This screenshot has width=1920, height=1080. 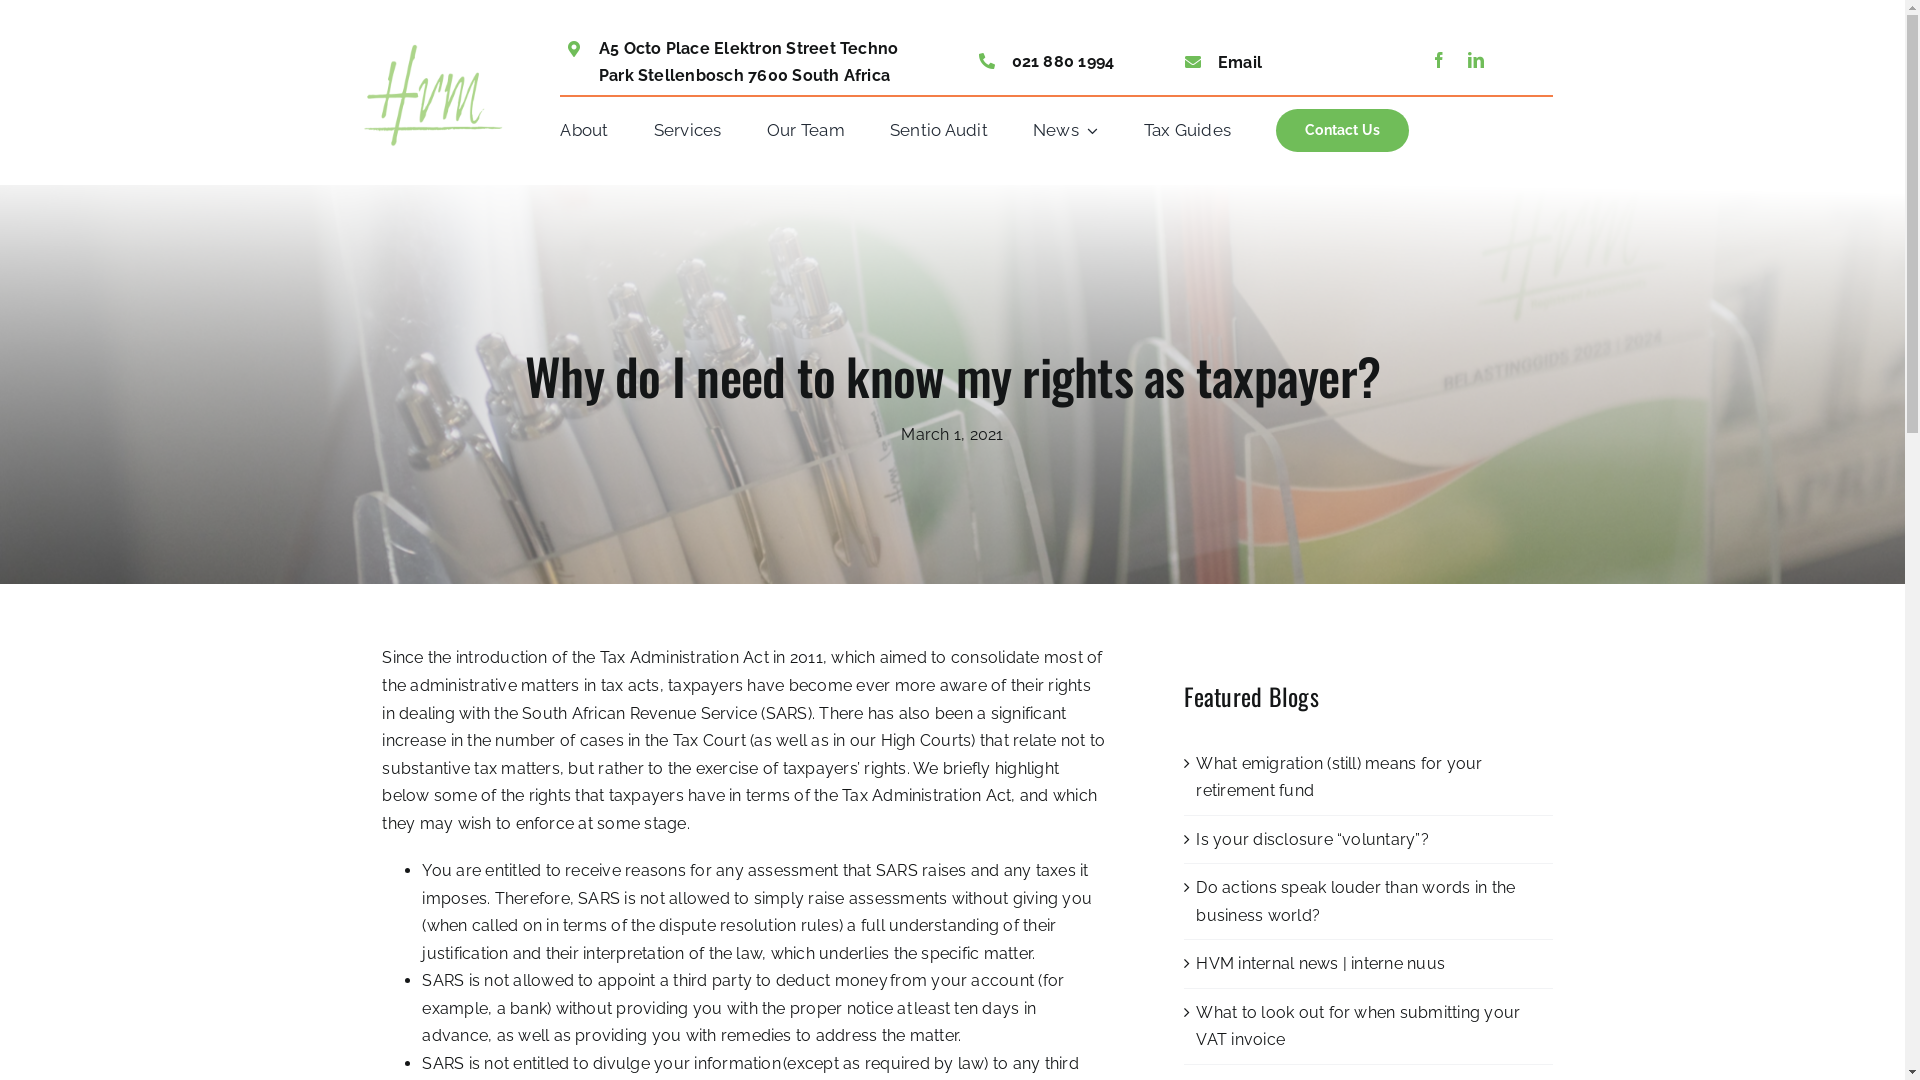 What do you see at coordinates (1064, 62) in the screenshot?
I see `021 880 1994` at bounding box center [1064, 62].